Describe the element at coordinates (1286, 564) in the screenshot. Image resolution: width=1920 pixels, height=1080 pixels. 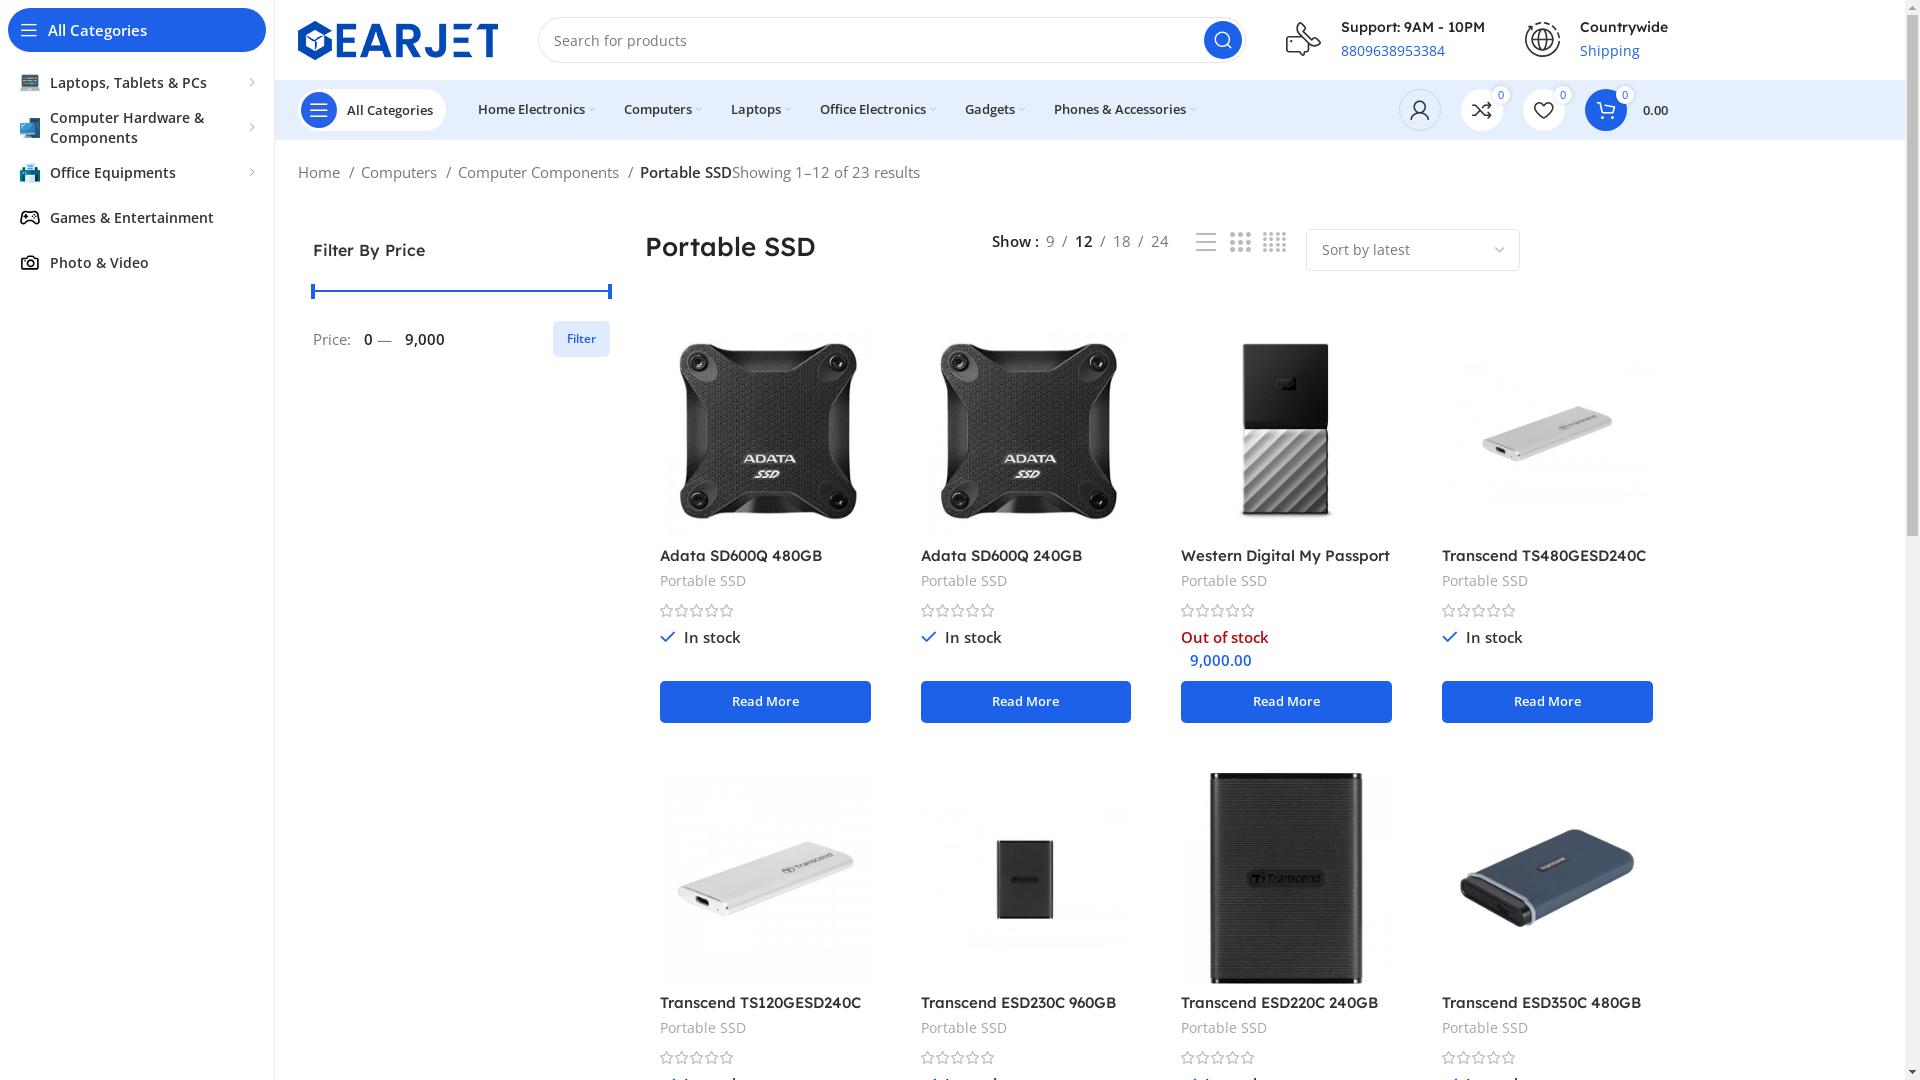
I see `Western Digital My Passport 512GB External SSD` at that location.